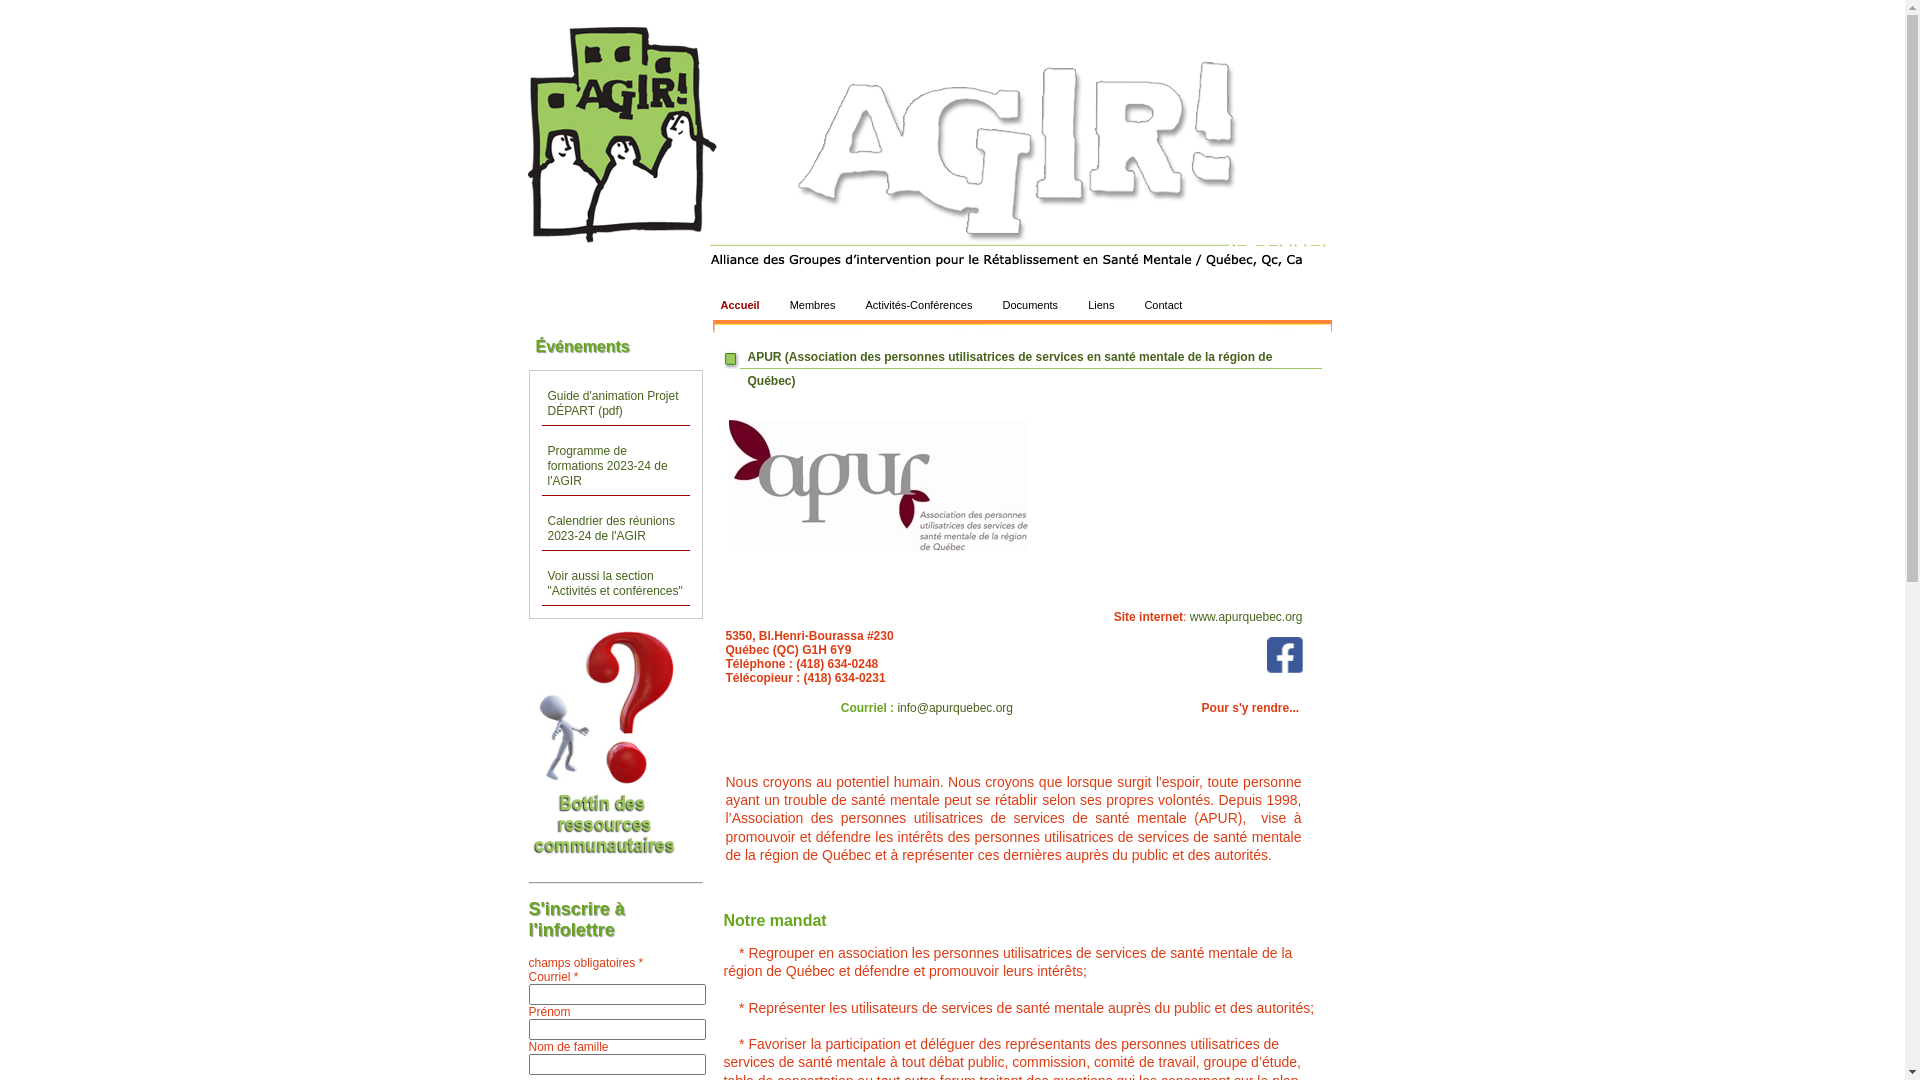  Describe the element at coordinates (1246, 616) in the screenshot. I see `www.apurquebec.org` at that location.